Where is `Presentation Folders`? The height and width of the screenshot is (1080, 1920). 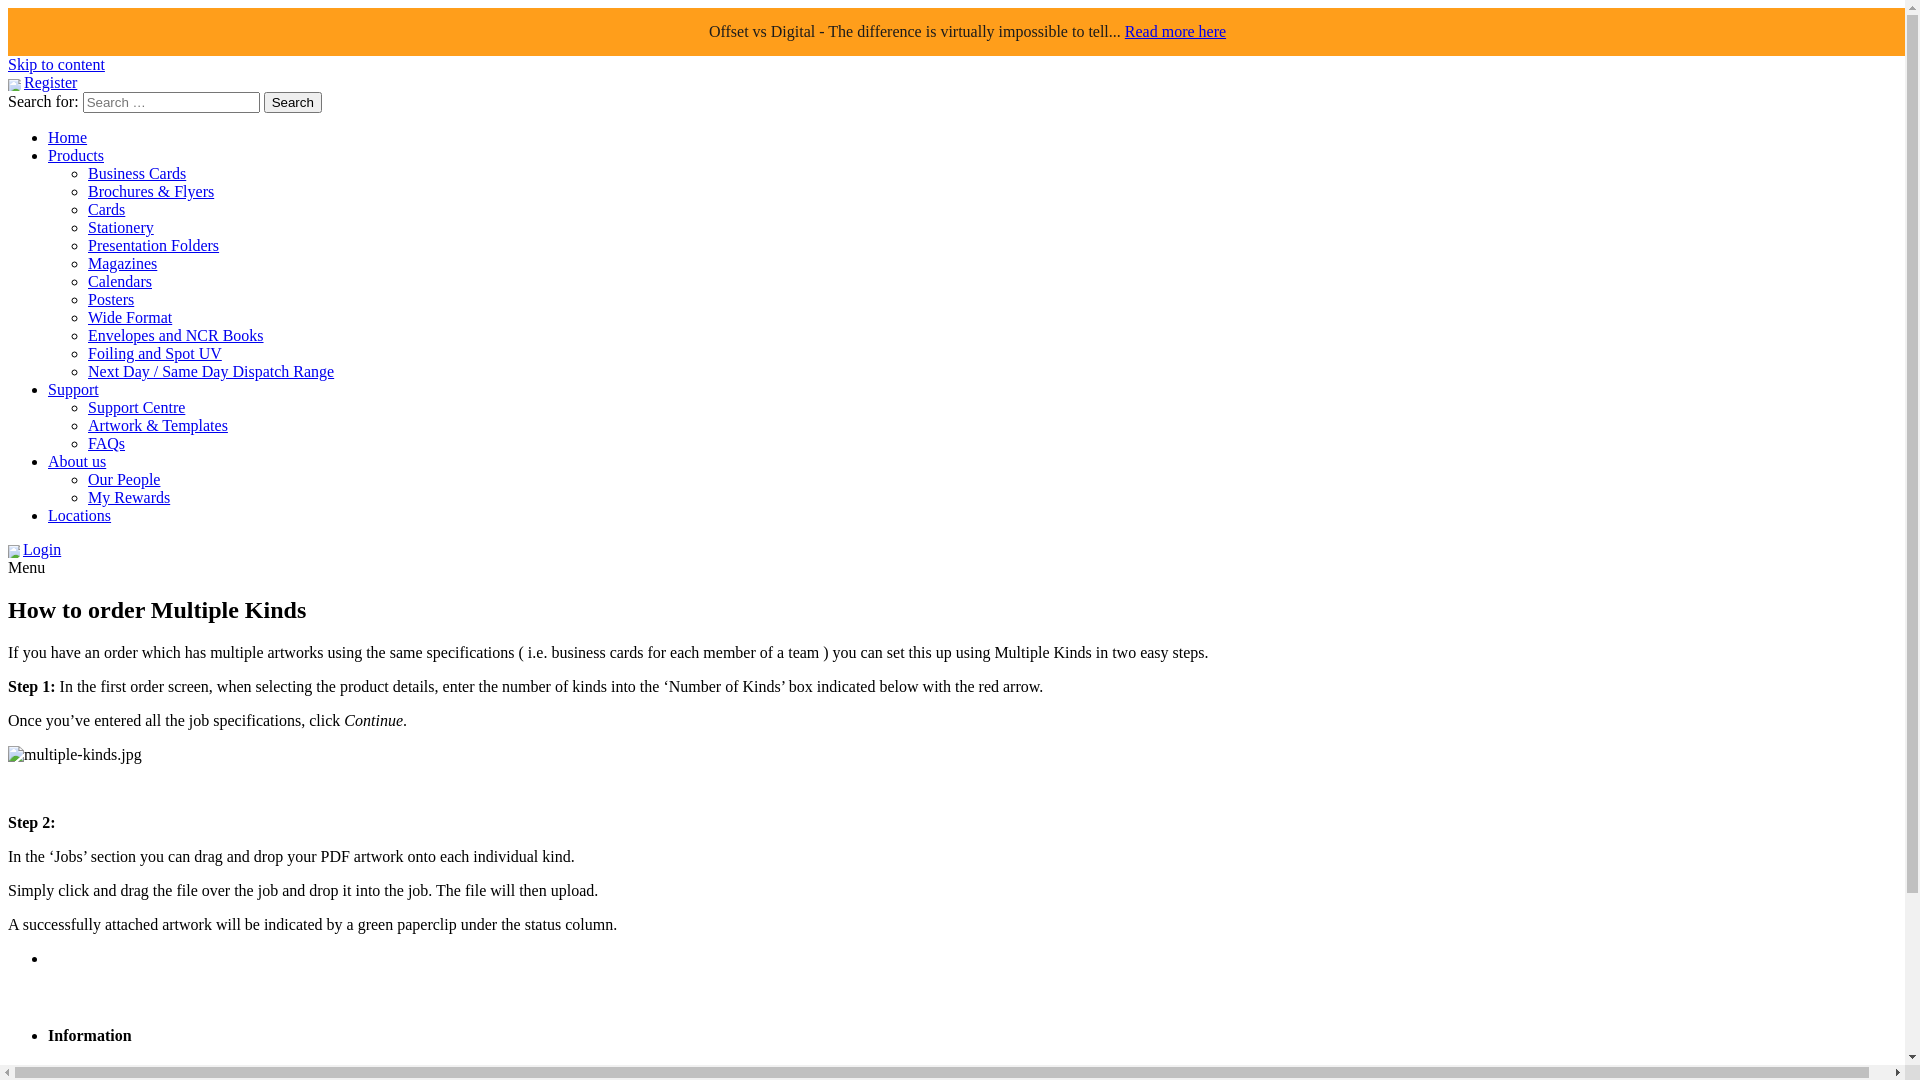
Presentation Folders is located at coordinates (154, 246).